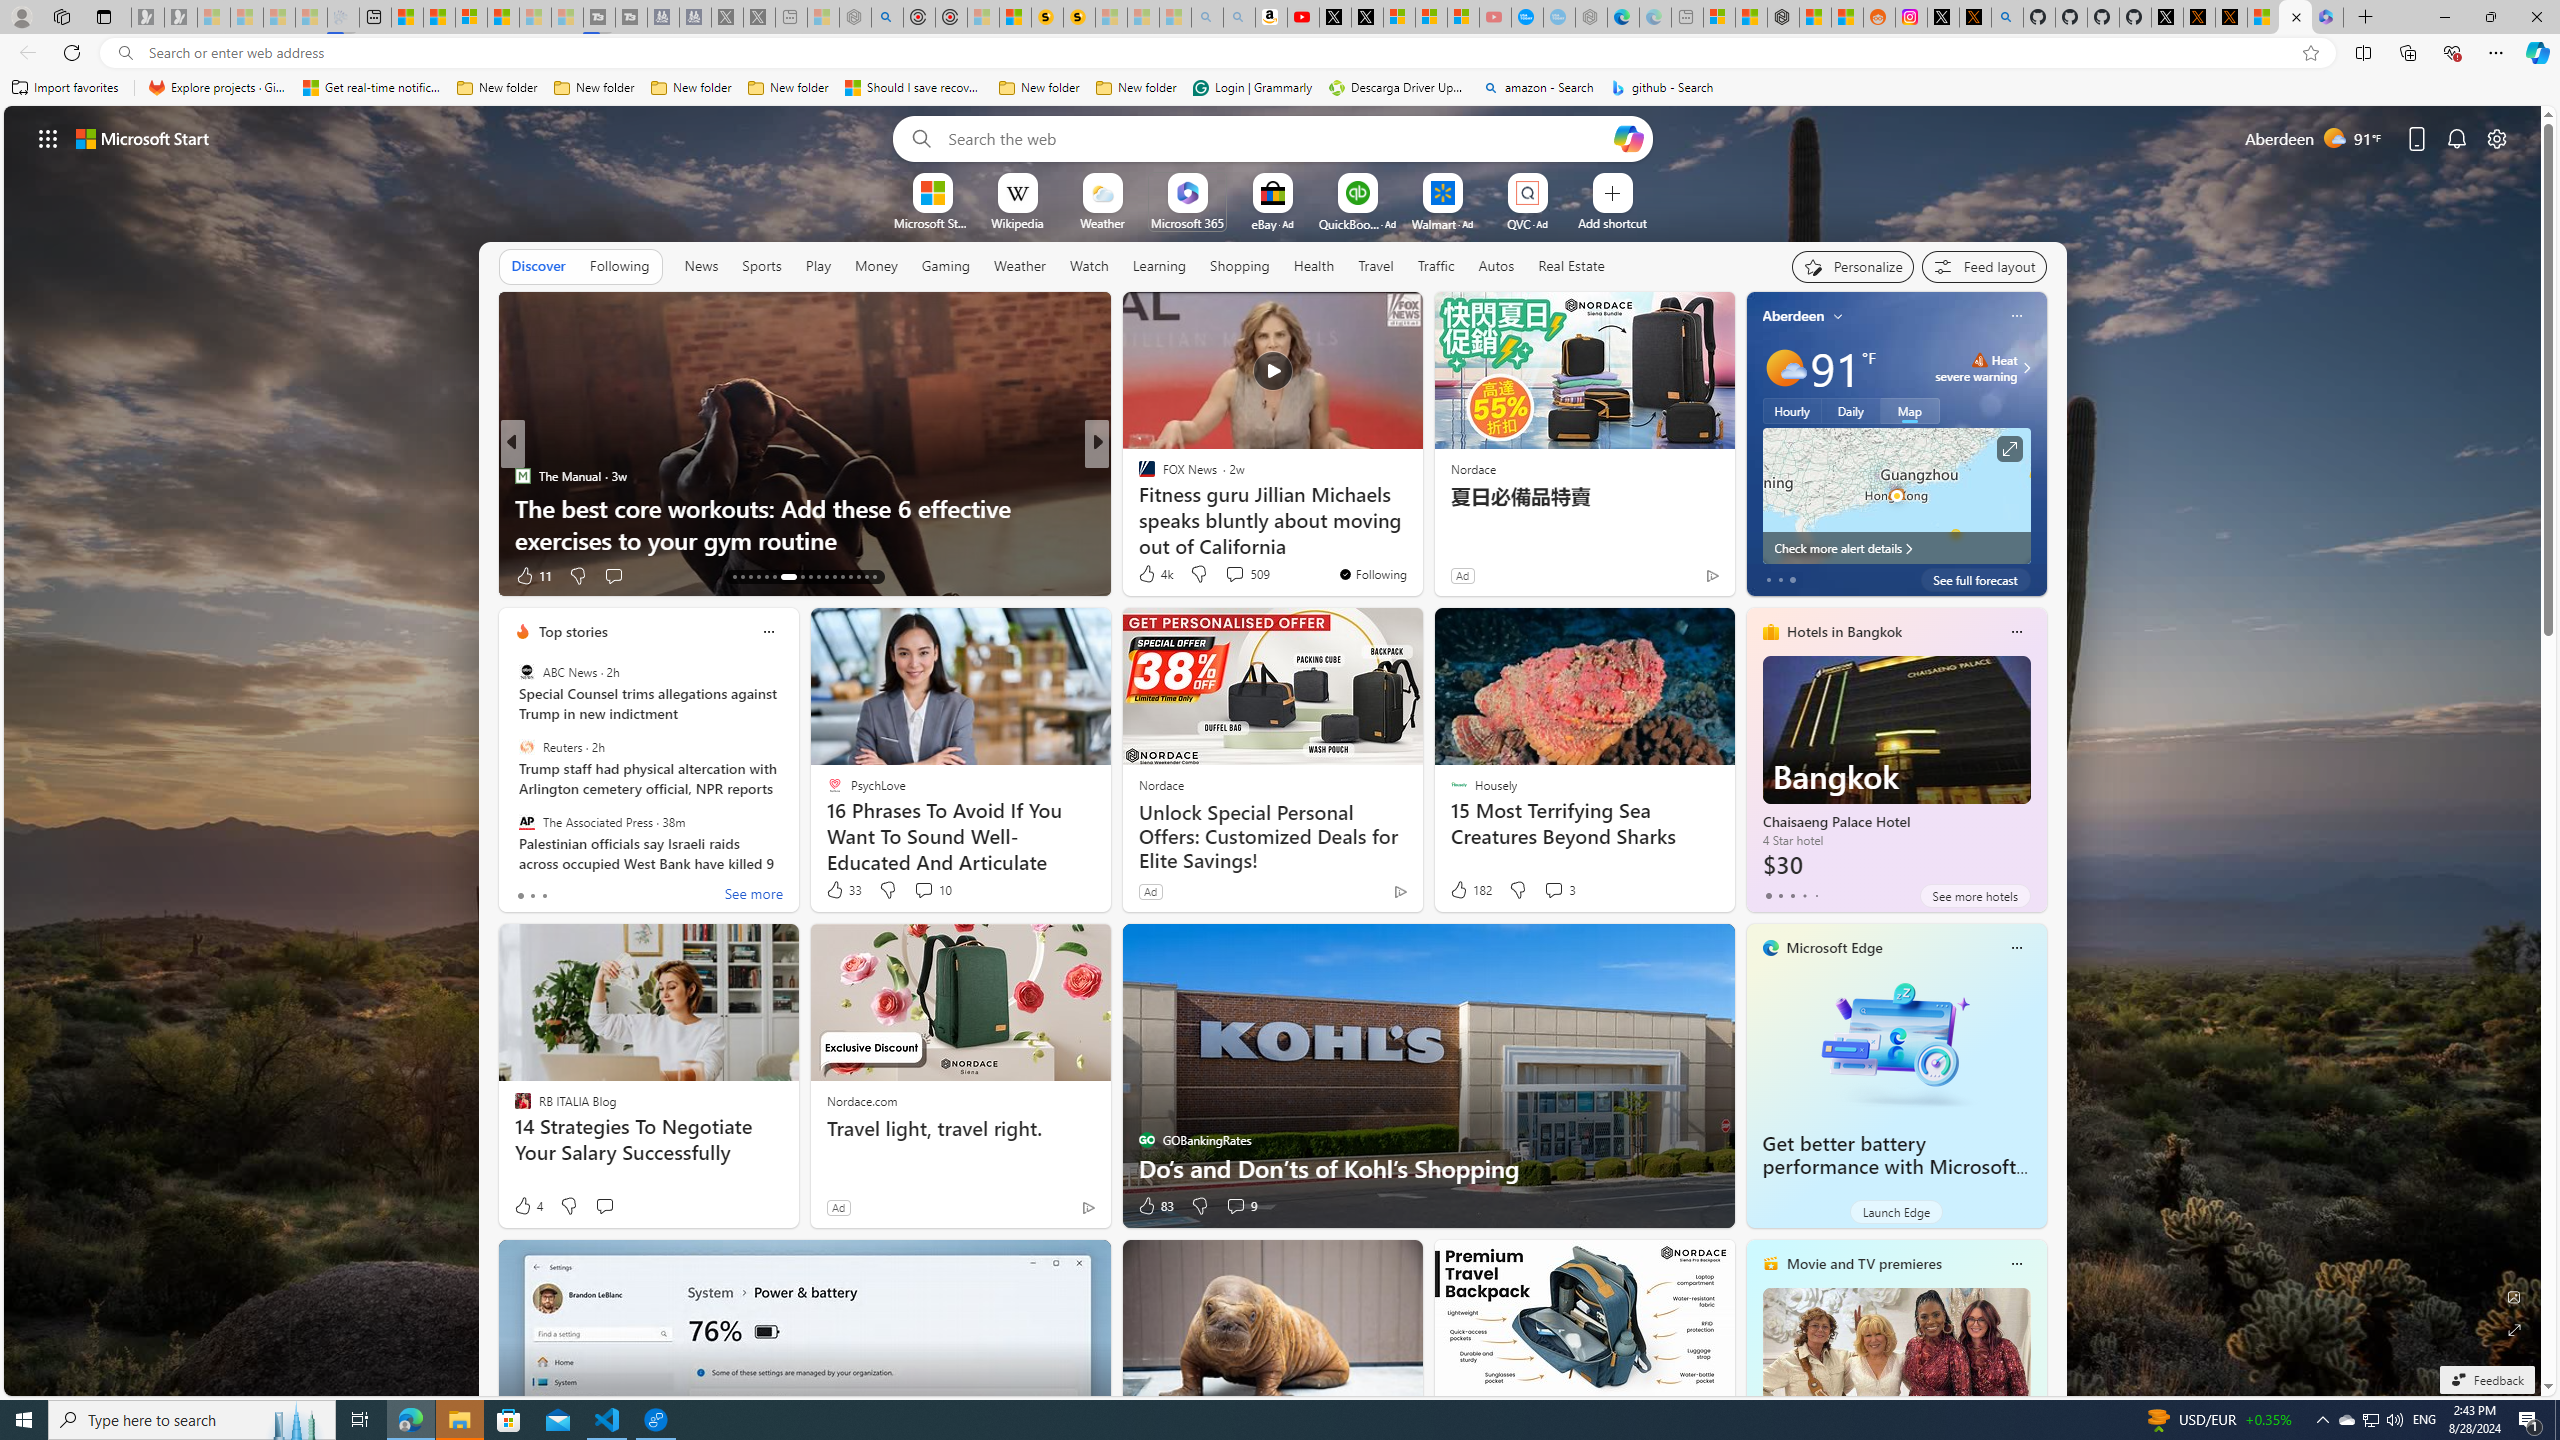 The height and width of the screenshot is (1440, 2560). What do you see at coordinates (12, 575) in the screenshot?
I see `View comments 42 Comment` at bounding box center [12, 575].